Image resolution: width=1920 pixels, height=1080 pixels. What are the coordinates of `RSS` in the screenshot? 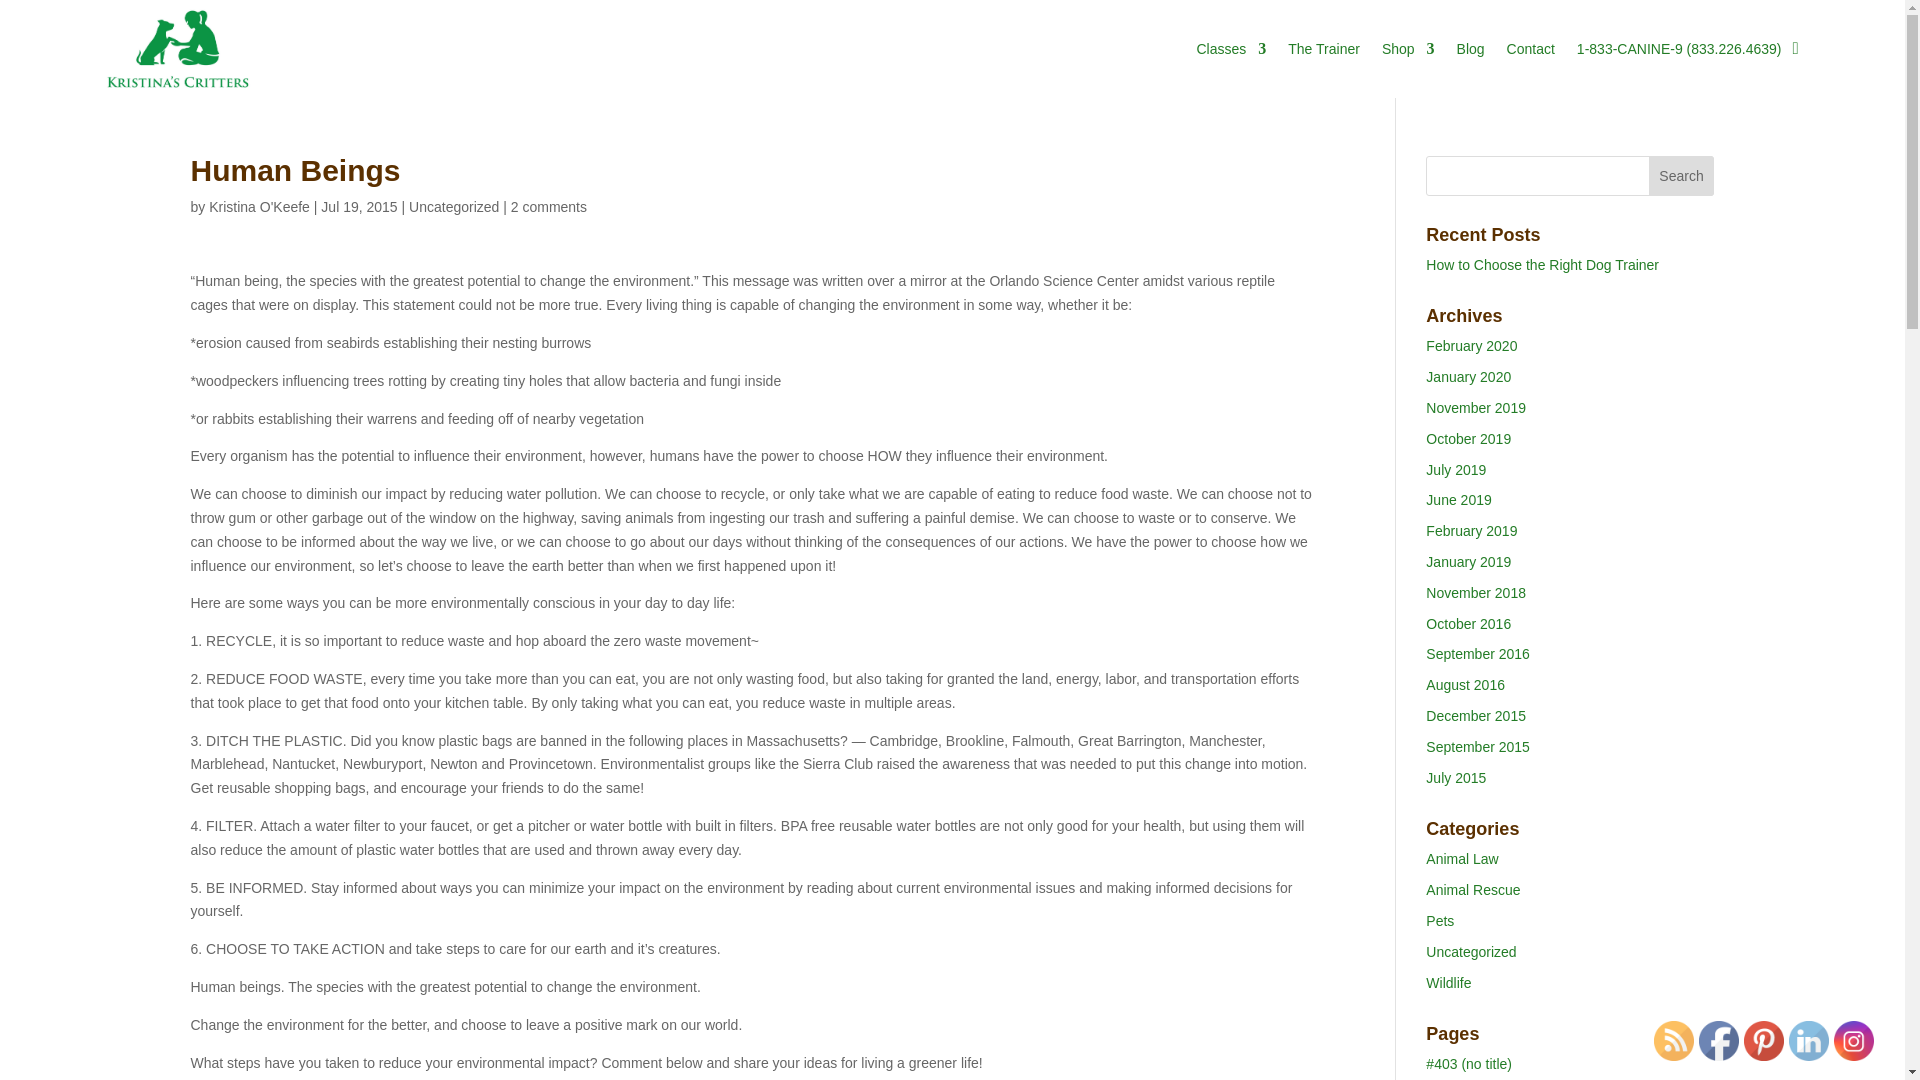 It's located at (1673, 1040).